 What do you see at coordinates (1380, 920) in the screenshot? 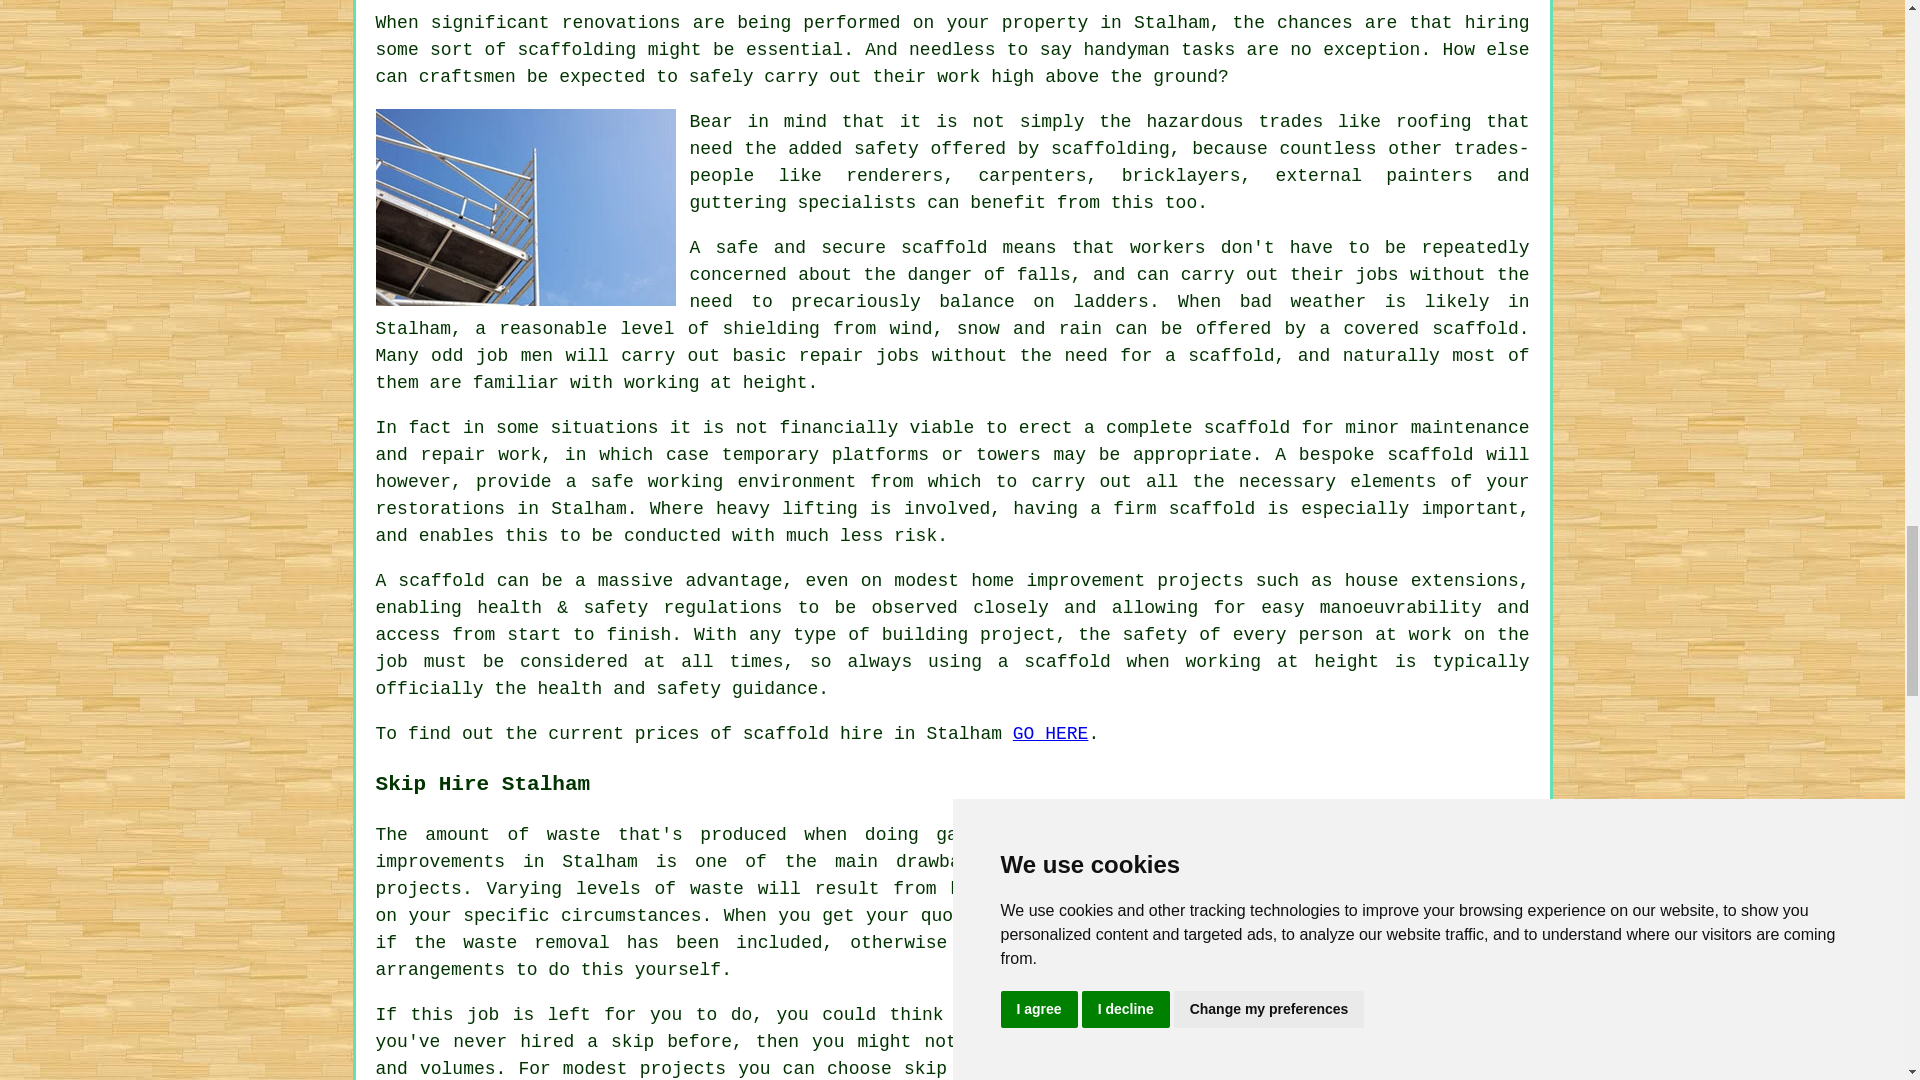
I see `Skip Hire Stalham` at bounding box center [1380, 920].